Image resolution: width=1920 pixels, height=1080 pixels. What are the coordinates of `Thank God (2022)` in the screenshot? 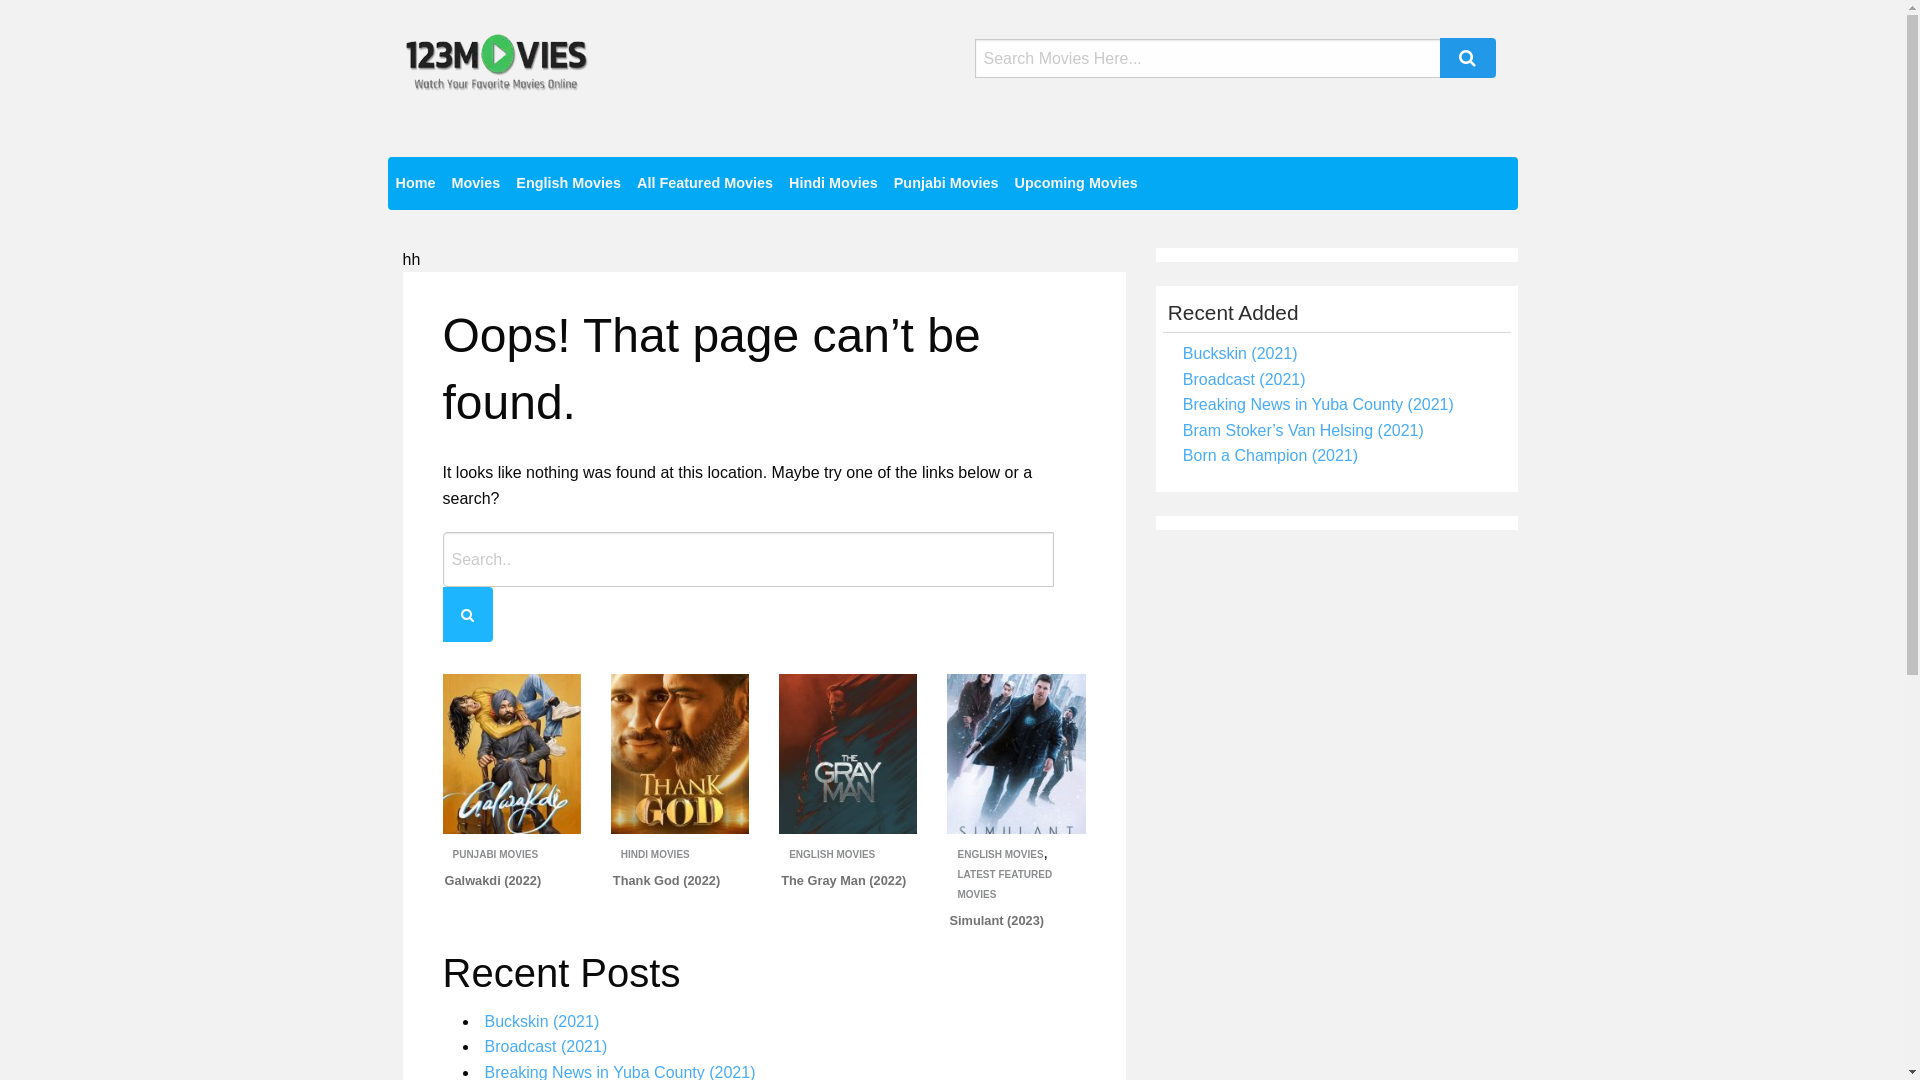 It's located at (666, 880).